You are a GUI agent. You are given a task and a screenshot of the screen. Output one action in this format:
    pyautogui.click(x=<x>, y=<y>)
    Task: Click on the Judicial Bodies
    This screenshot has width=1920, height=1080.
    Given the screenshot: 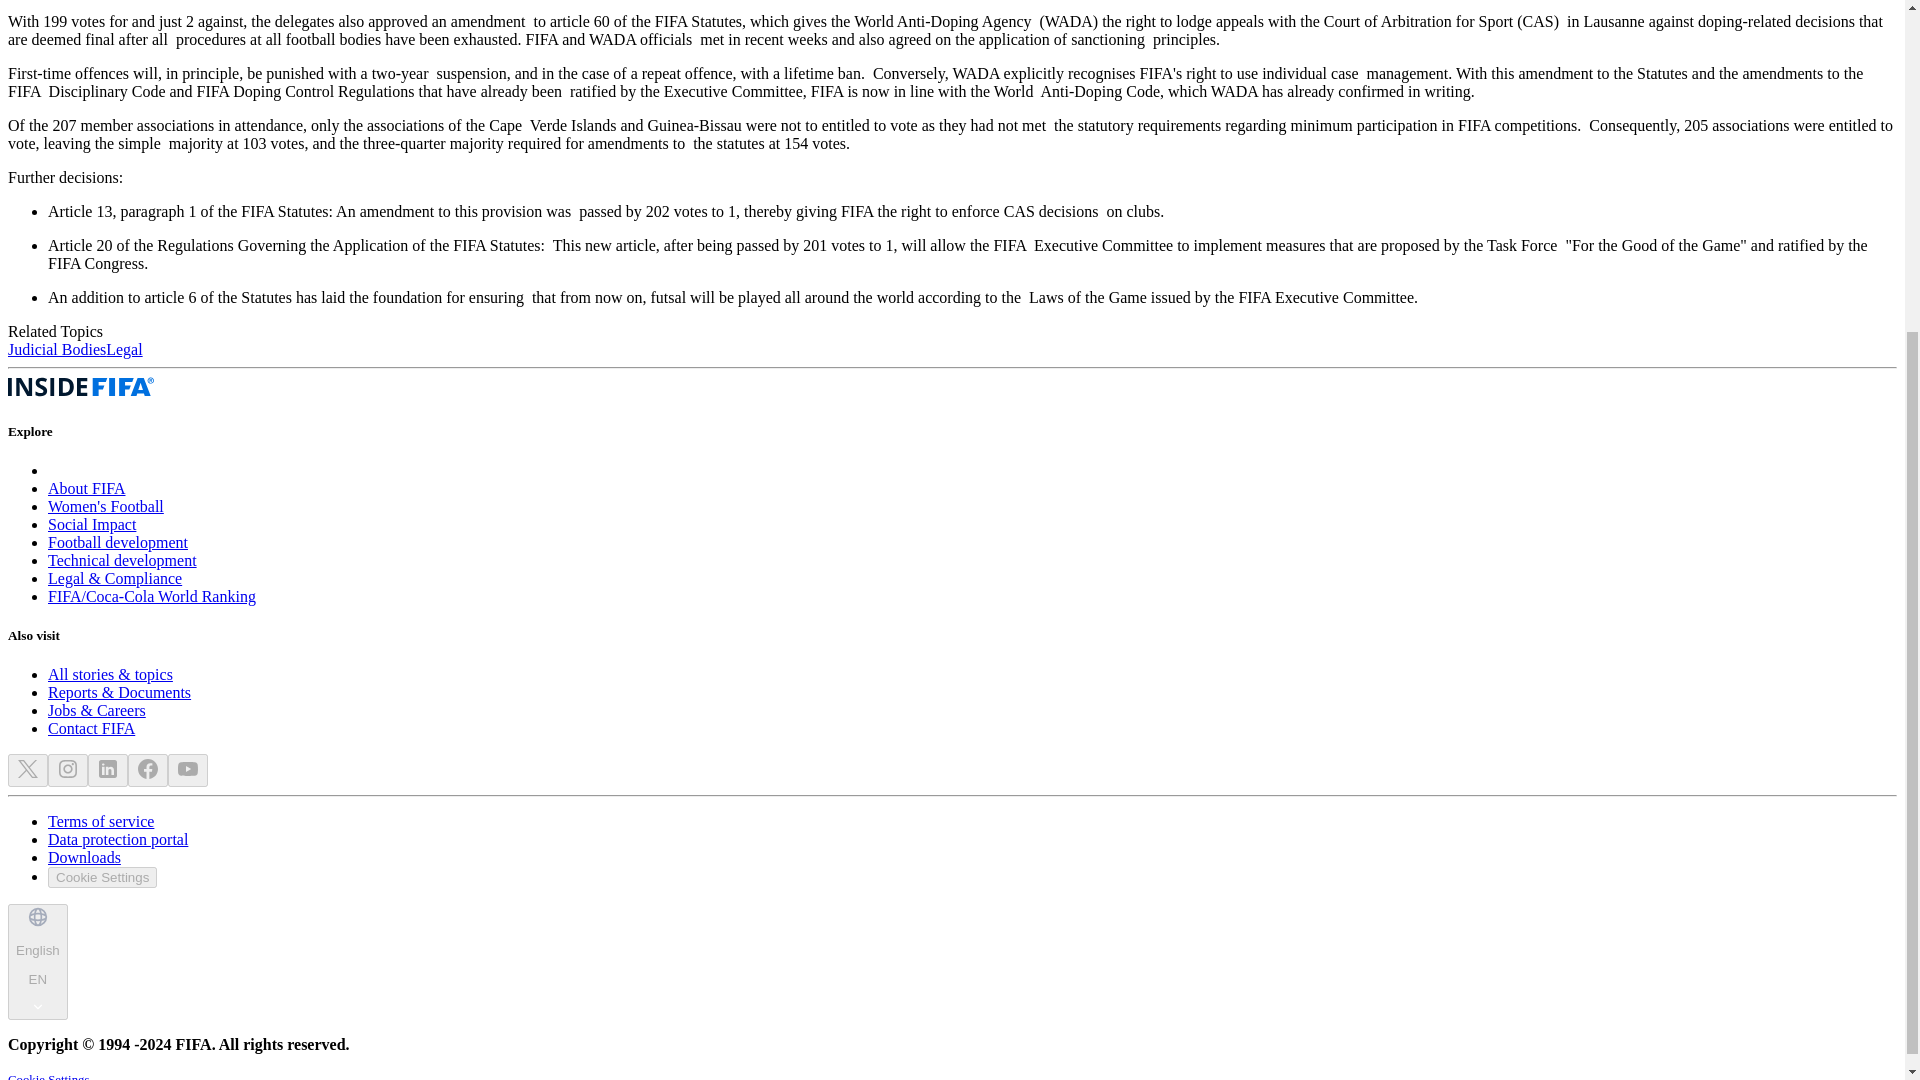 What is the action you would take?
    pyautogui.click(x=87, y=488)
    